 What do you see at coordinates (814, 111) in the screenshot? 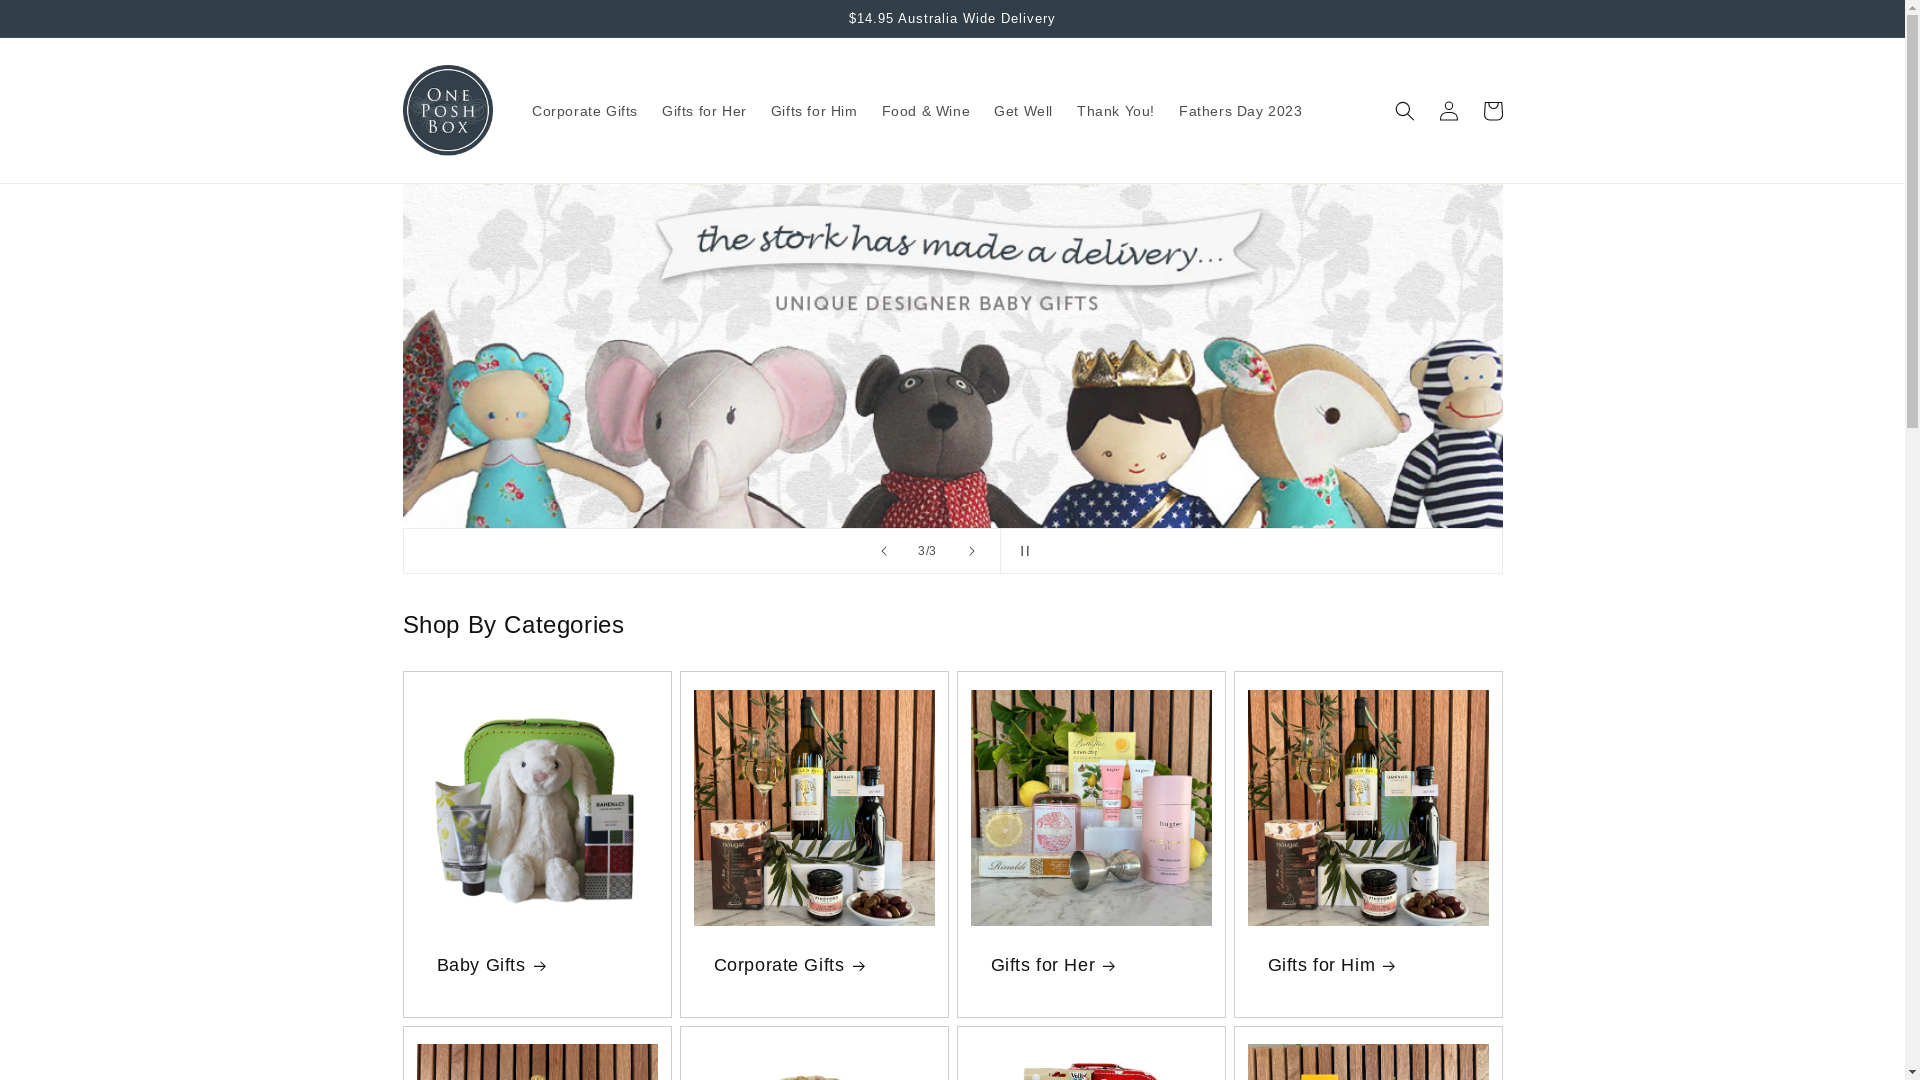
I see `Gifts for Him` at bounding box center [814, 111].